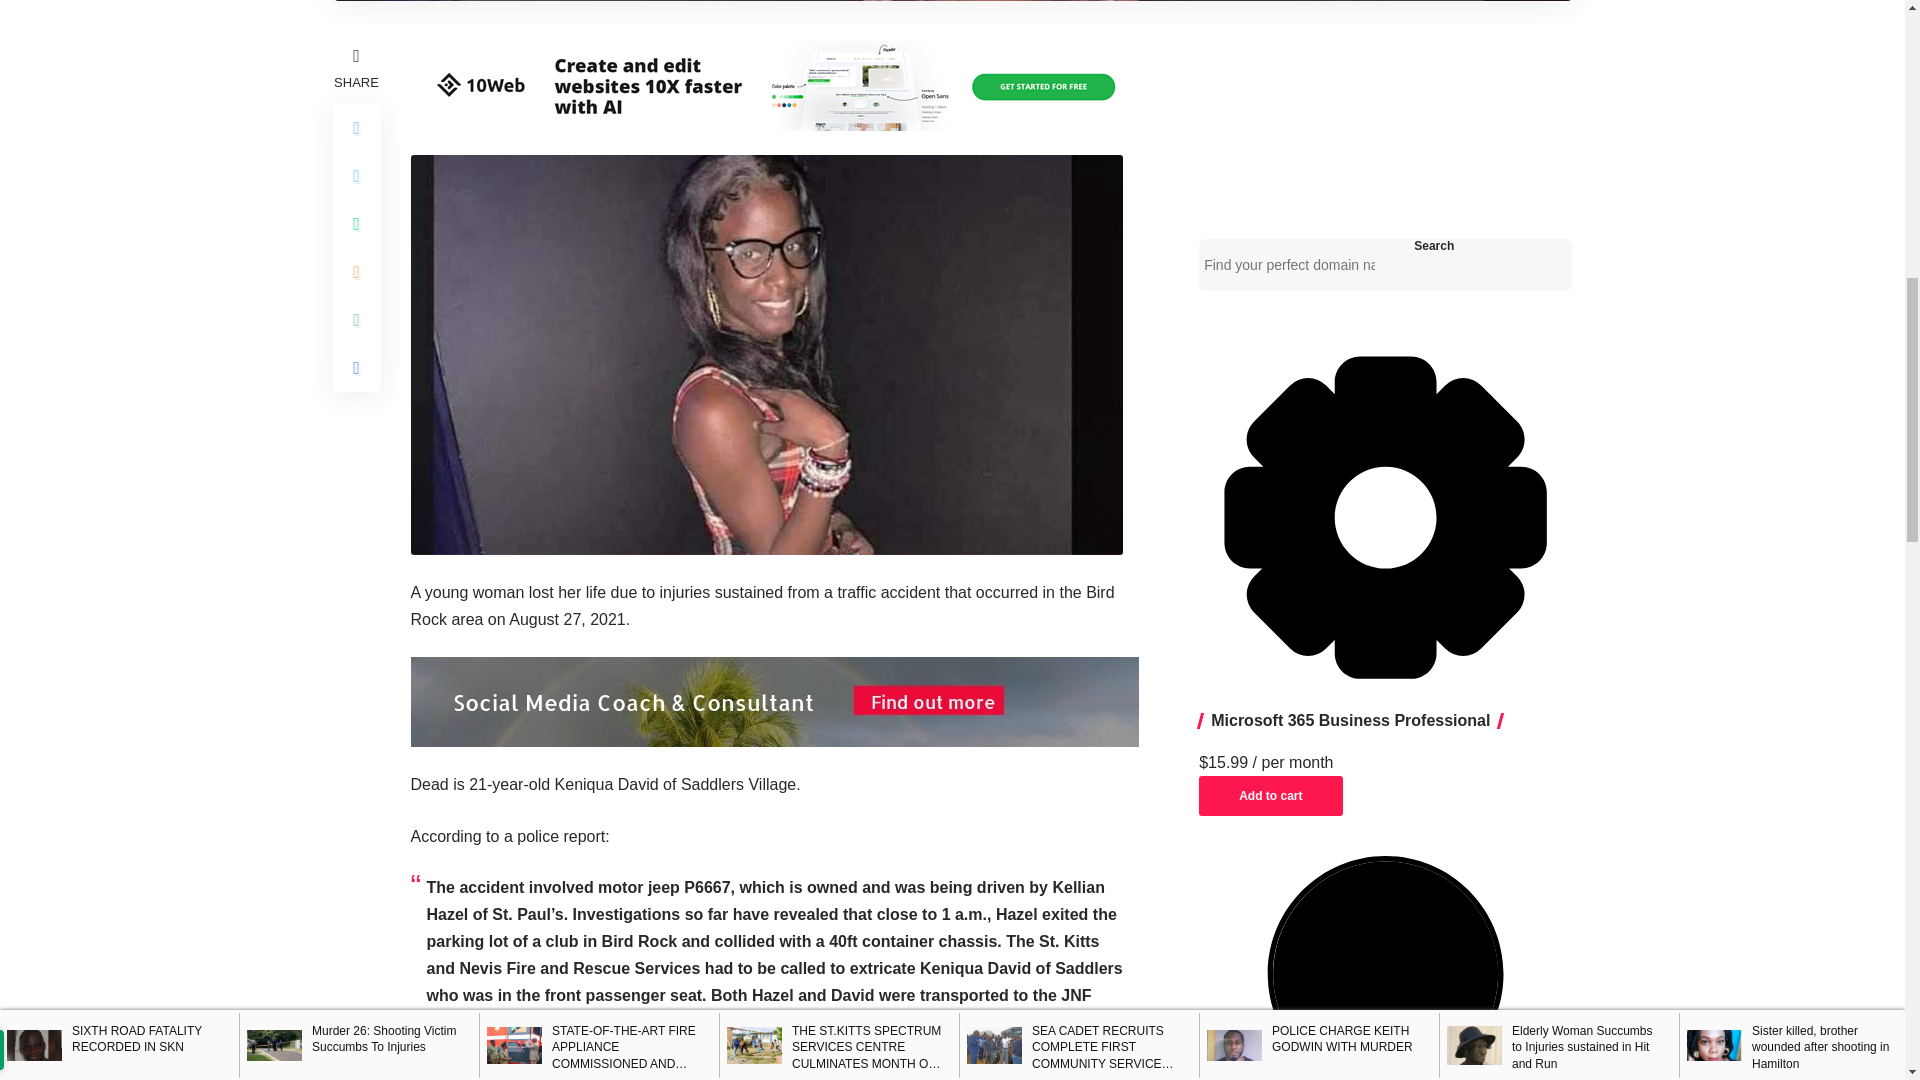 The width and height of the screenshot is (1920, 1080). I want to click on Additional Products, so click(1385, 517).